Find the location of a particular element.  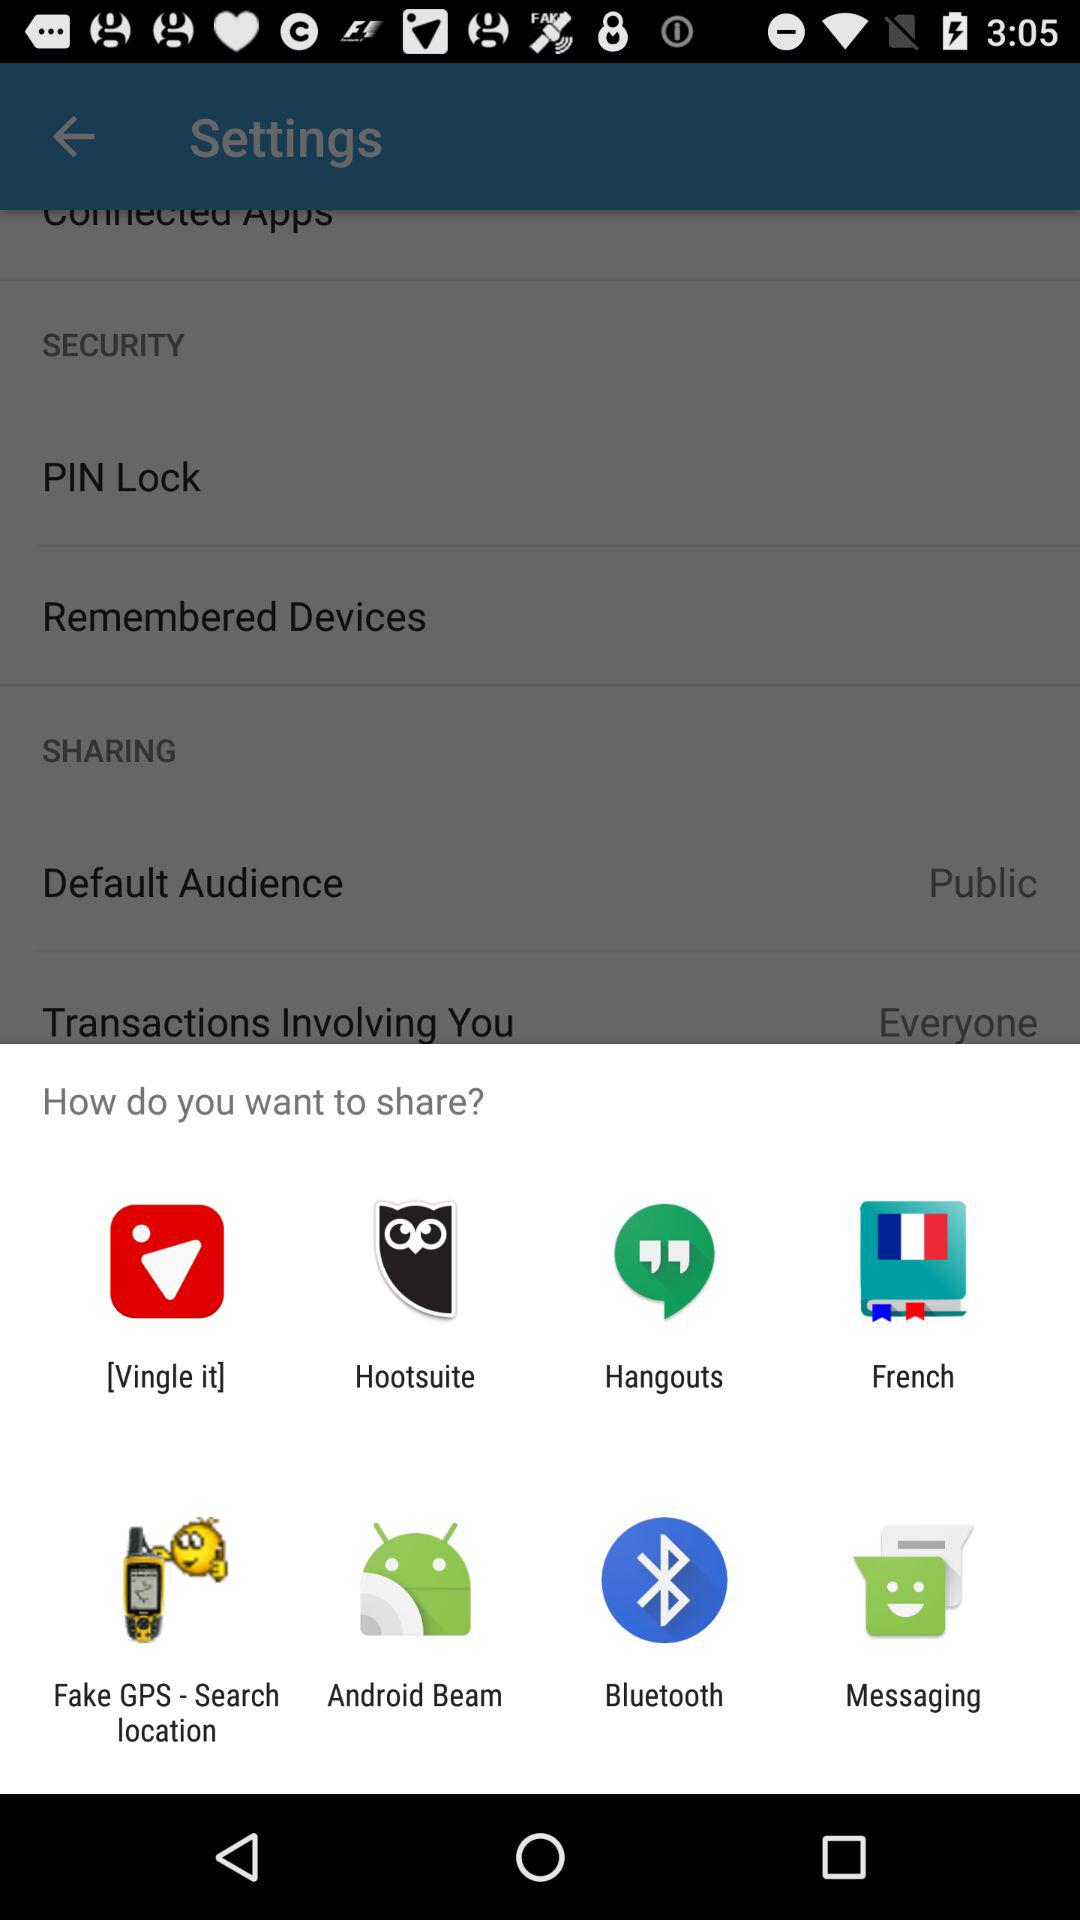

jump until the messaging is located at coordinates (913, 1712).